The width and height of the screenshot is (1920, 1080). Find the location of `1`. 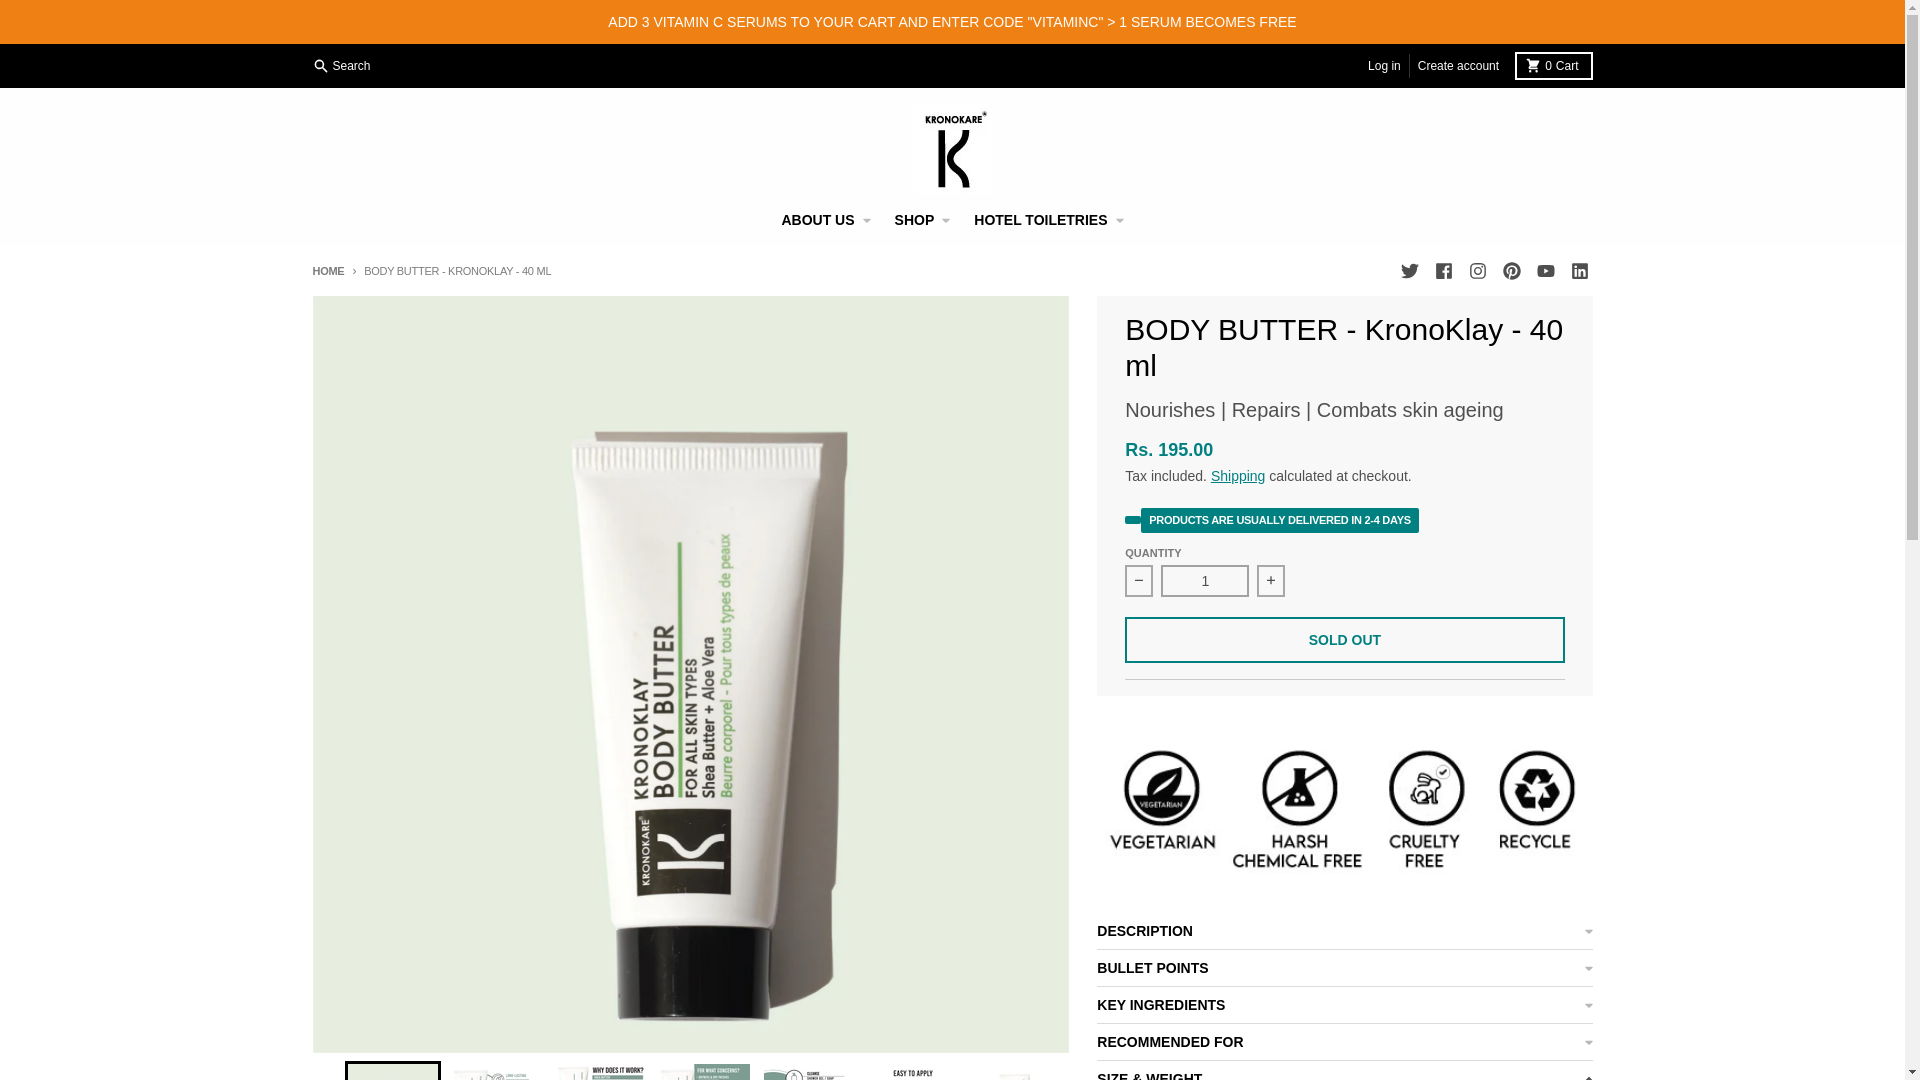

1 is located at coordinates (327, 270).